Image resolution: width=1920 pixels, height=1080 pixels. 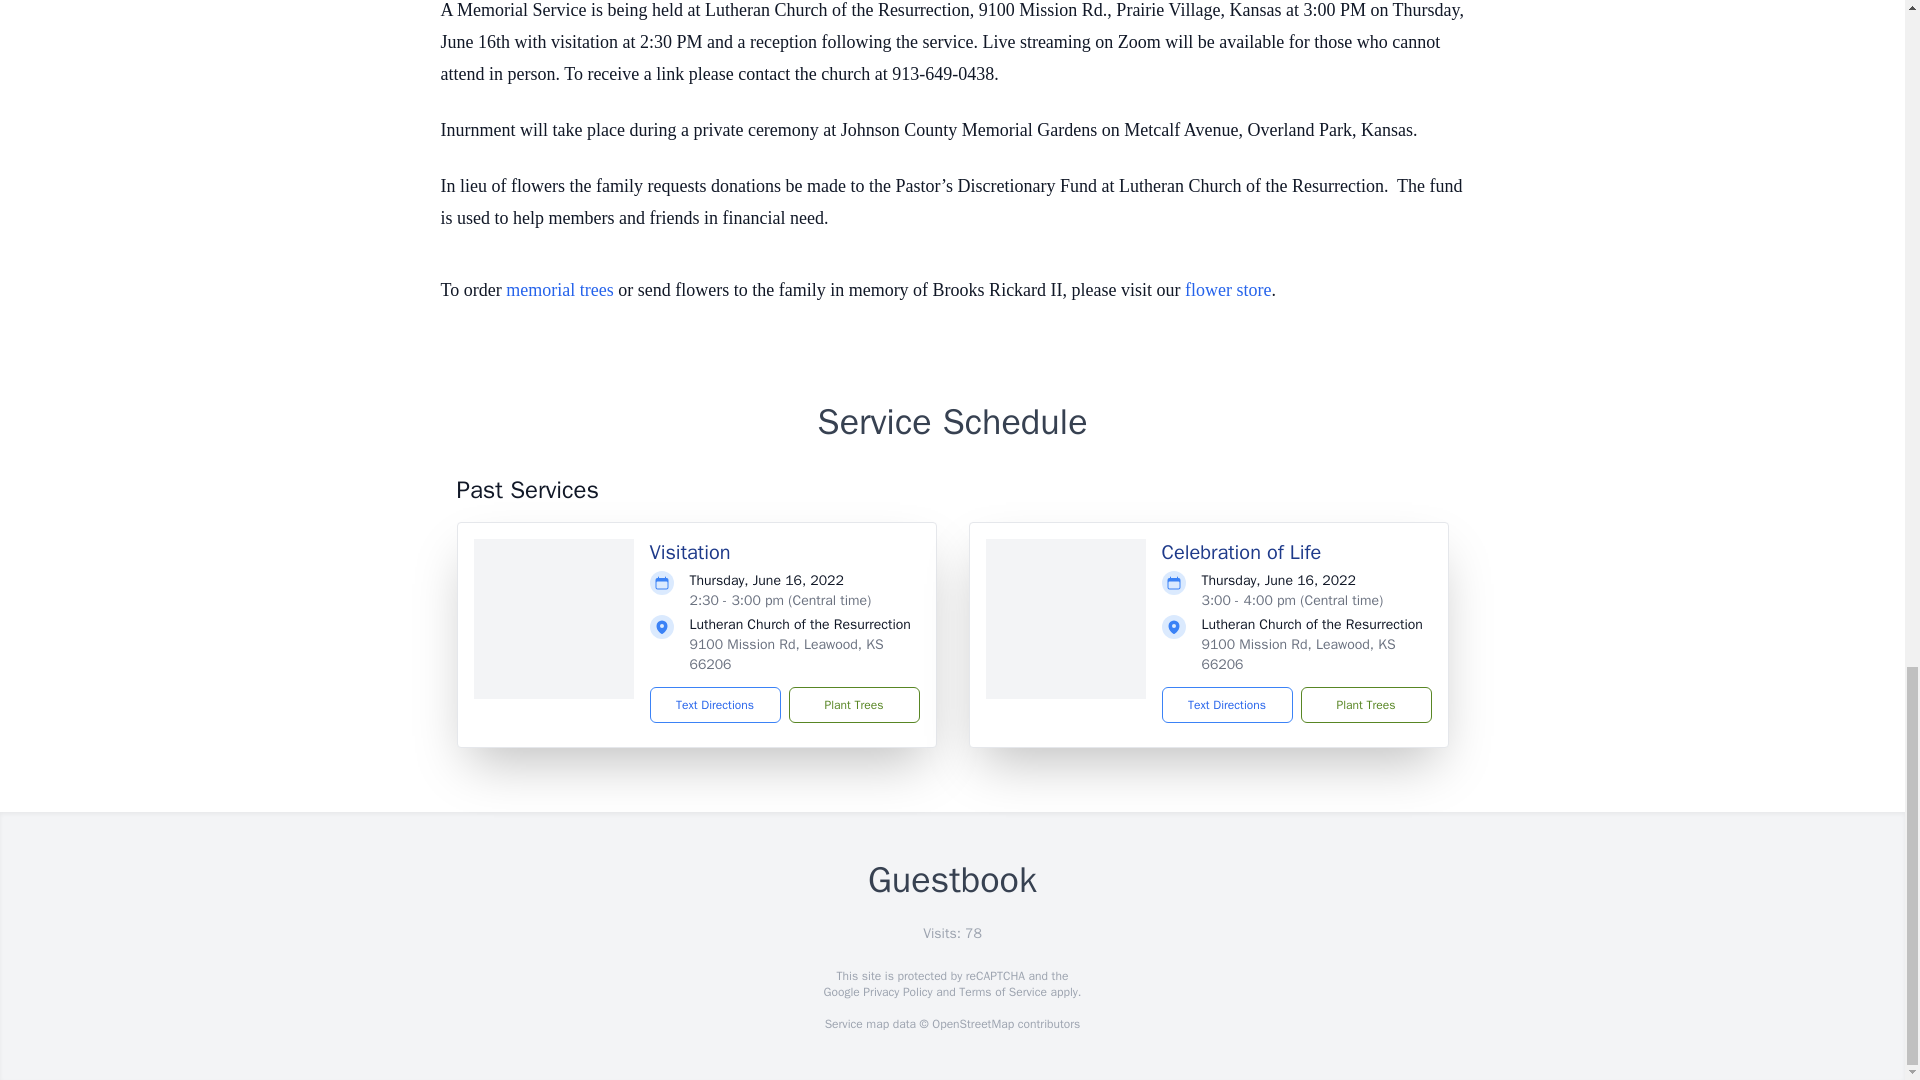 What do you see at coordinates (716, 704) in the screenshot?
I see `Text Directions` at bounding box center [716, 704].